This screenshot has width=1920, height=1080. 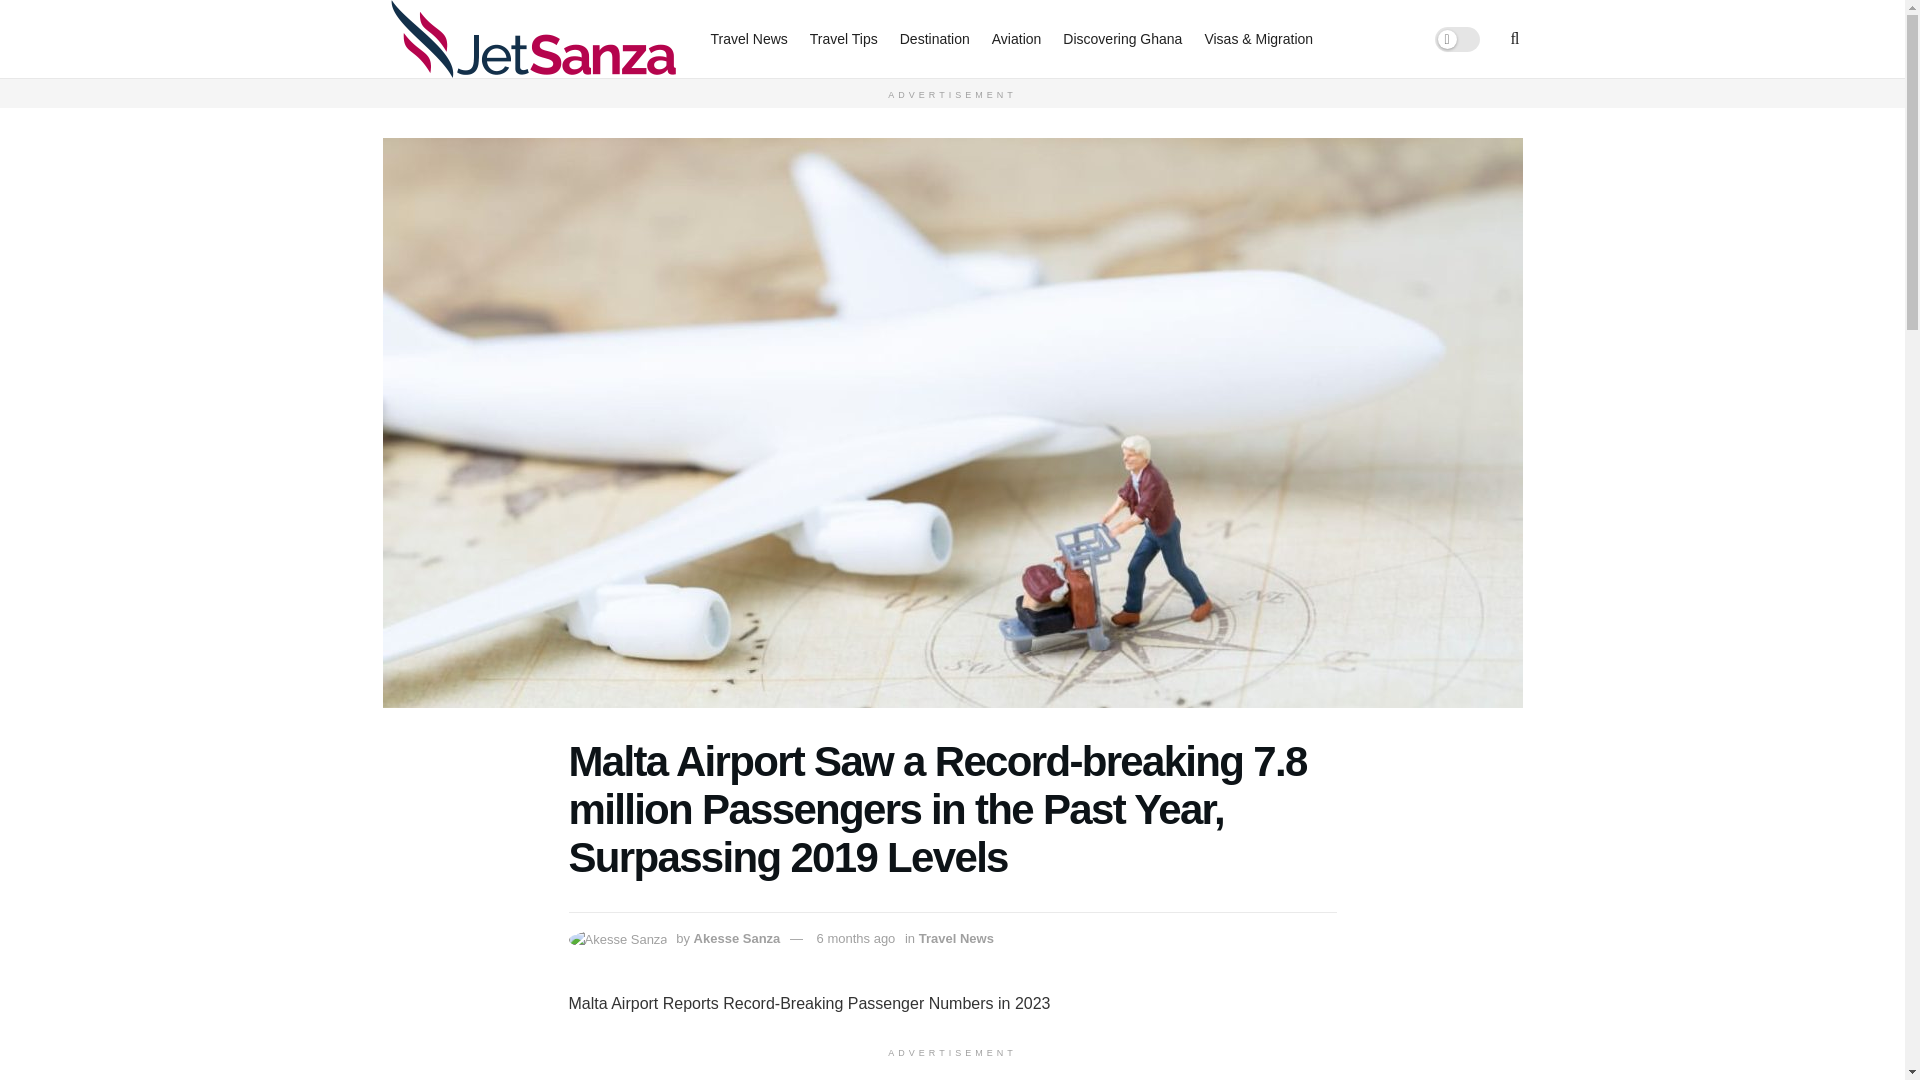 I want to click on Discovering Ghana, so click(x=1122, y=38).